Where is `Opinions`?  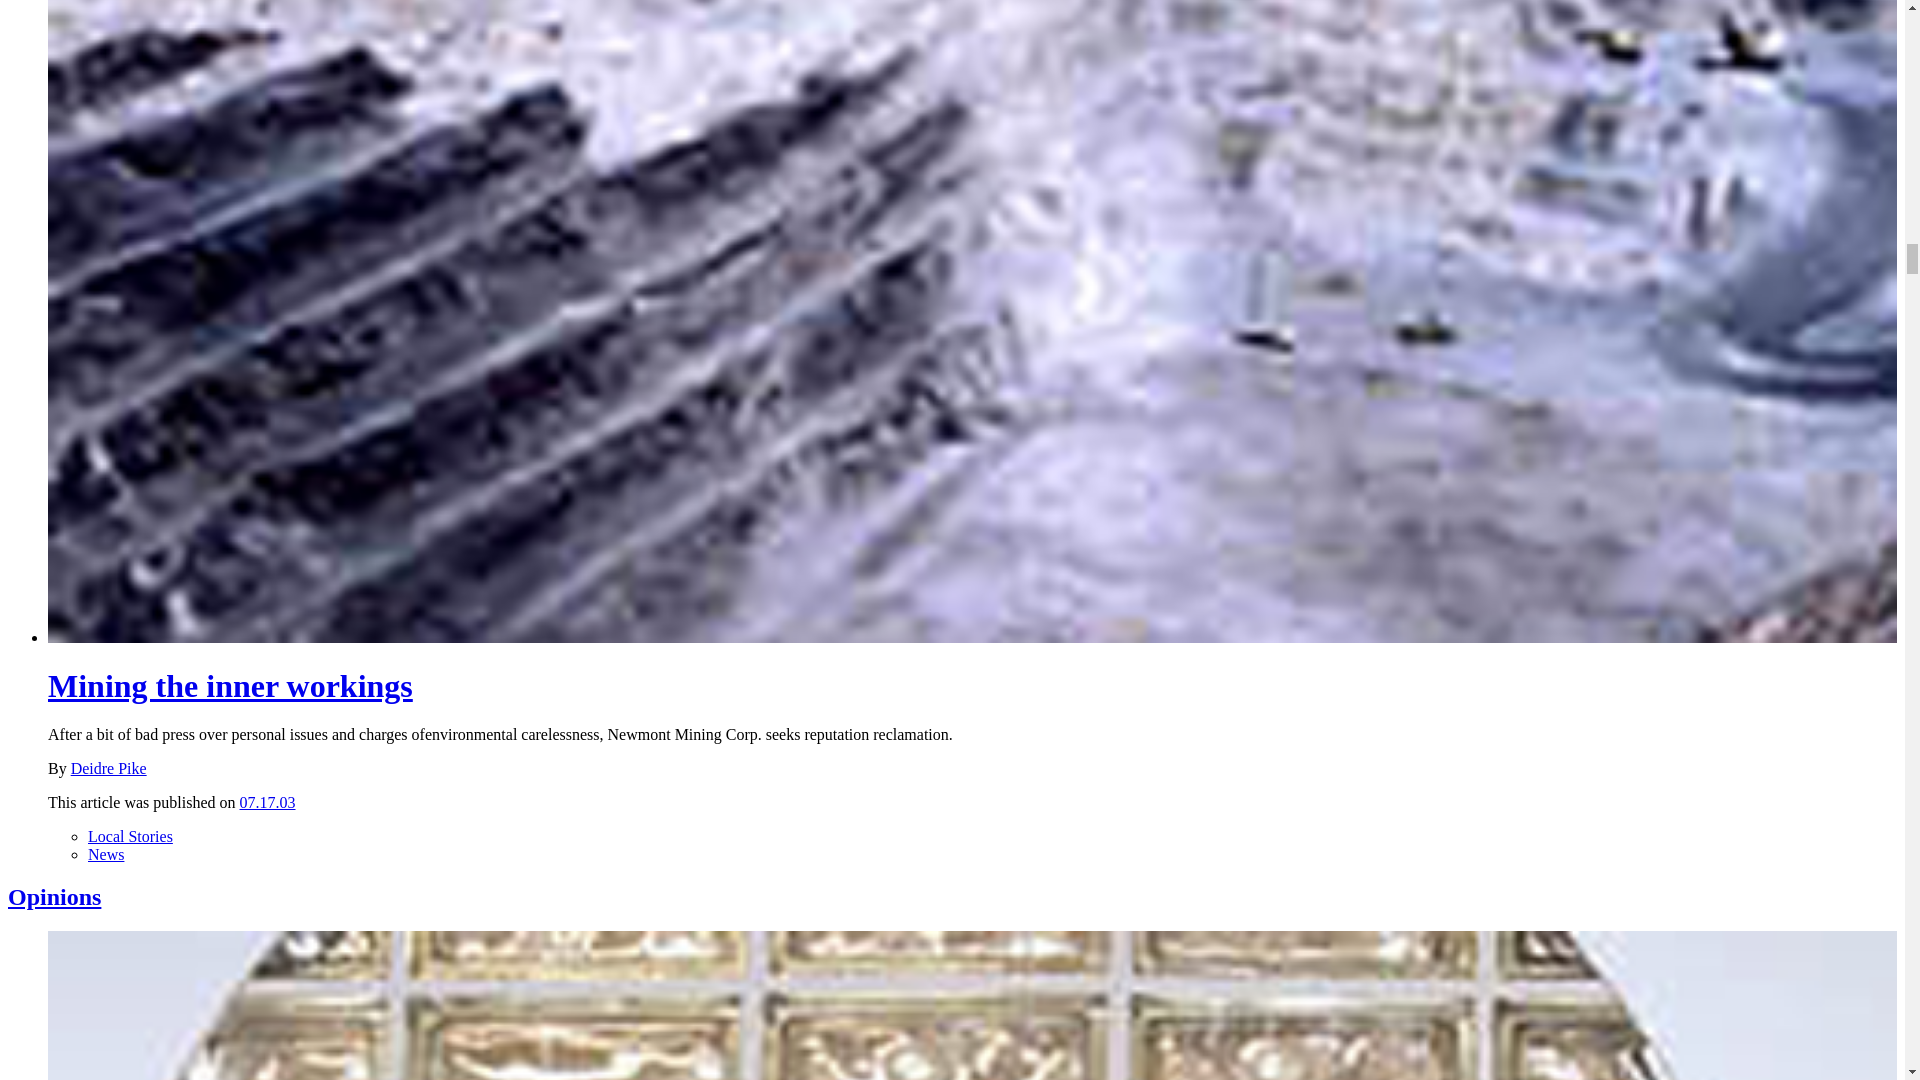 Opinions is located at coordinates (54, 897).